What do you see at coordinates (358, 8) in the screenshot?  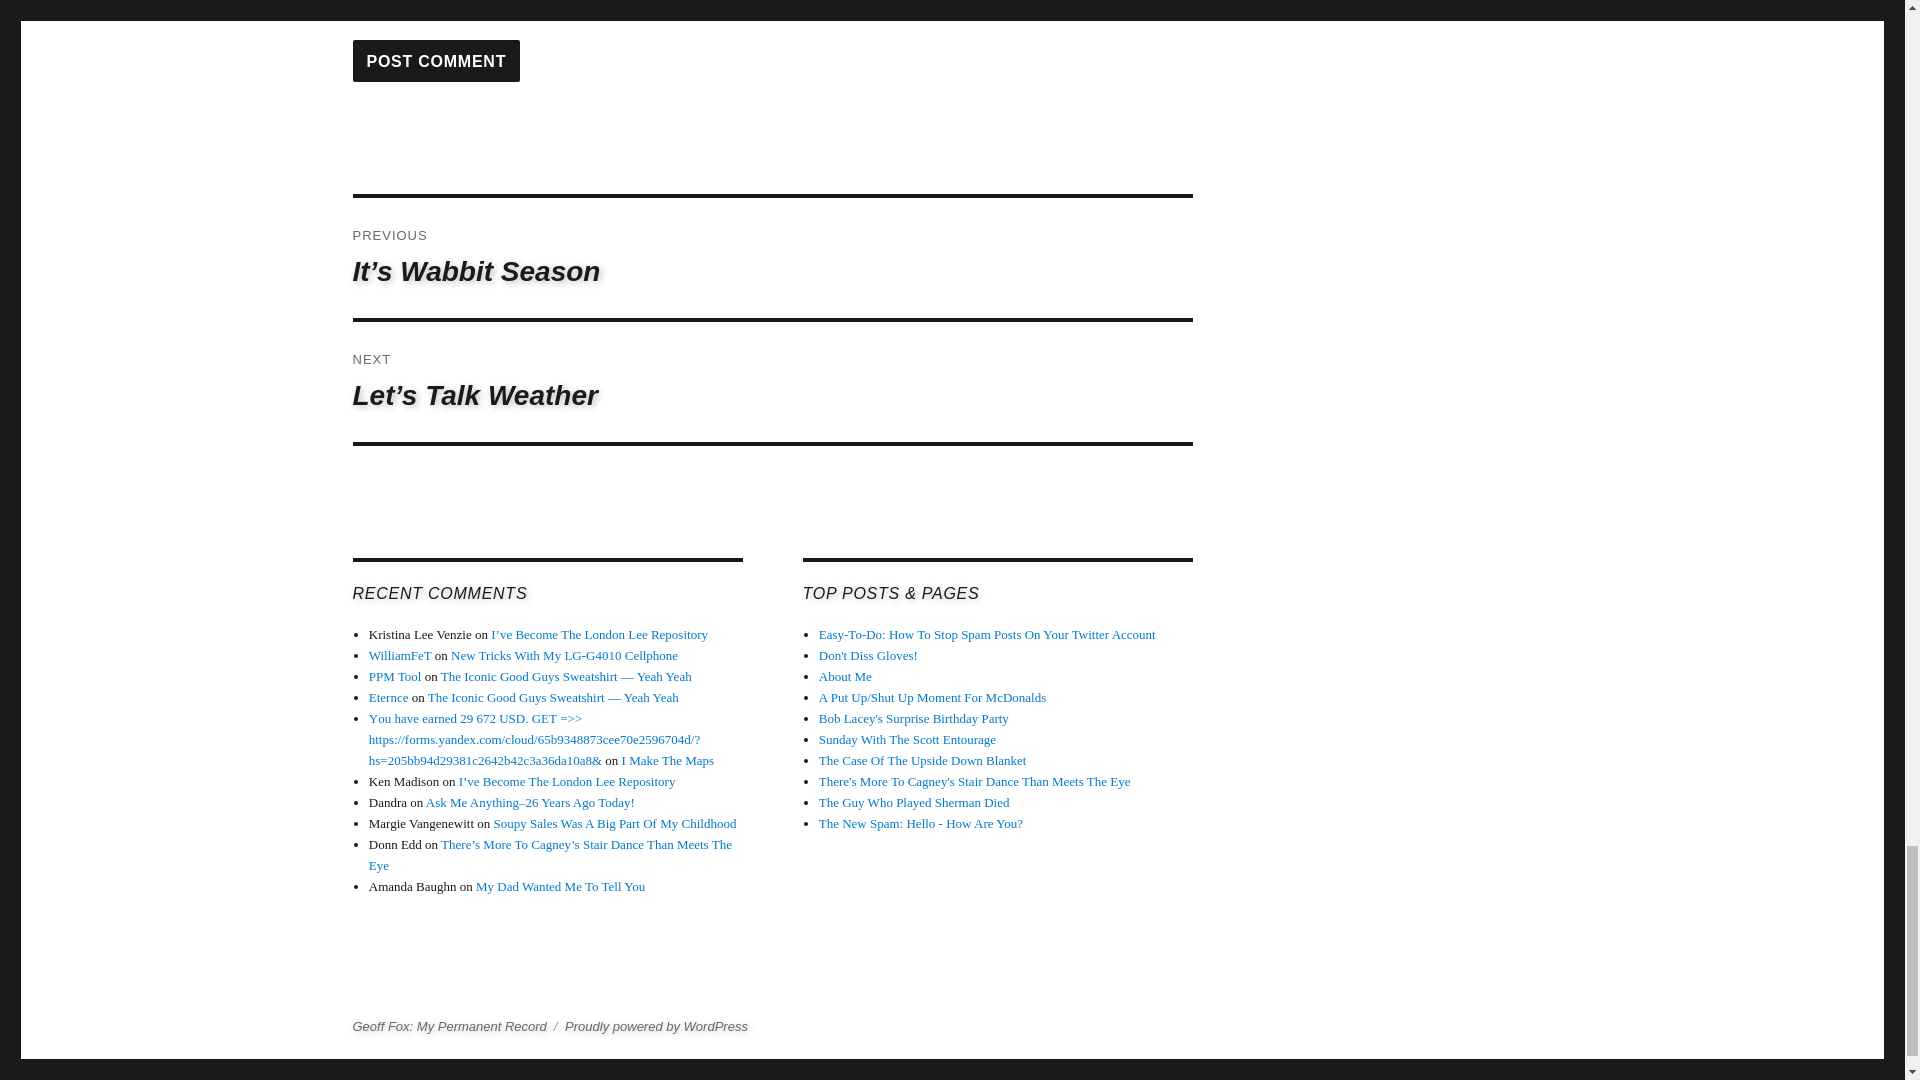 I see `subscribe` at bounding box center [358, 8].